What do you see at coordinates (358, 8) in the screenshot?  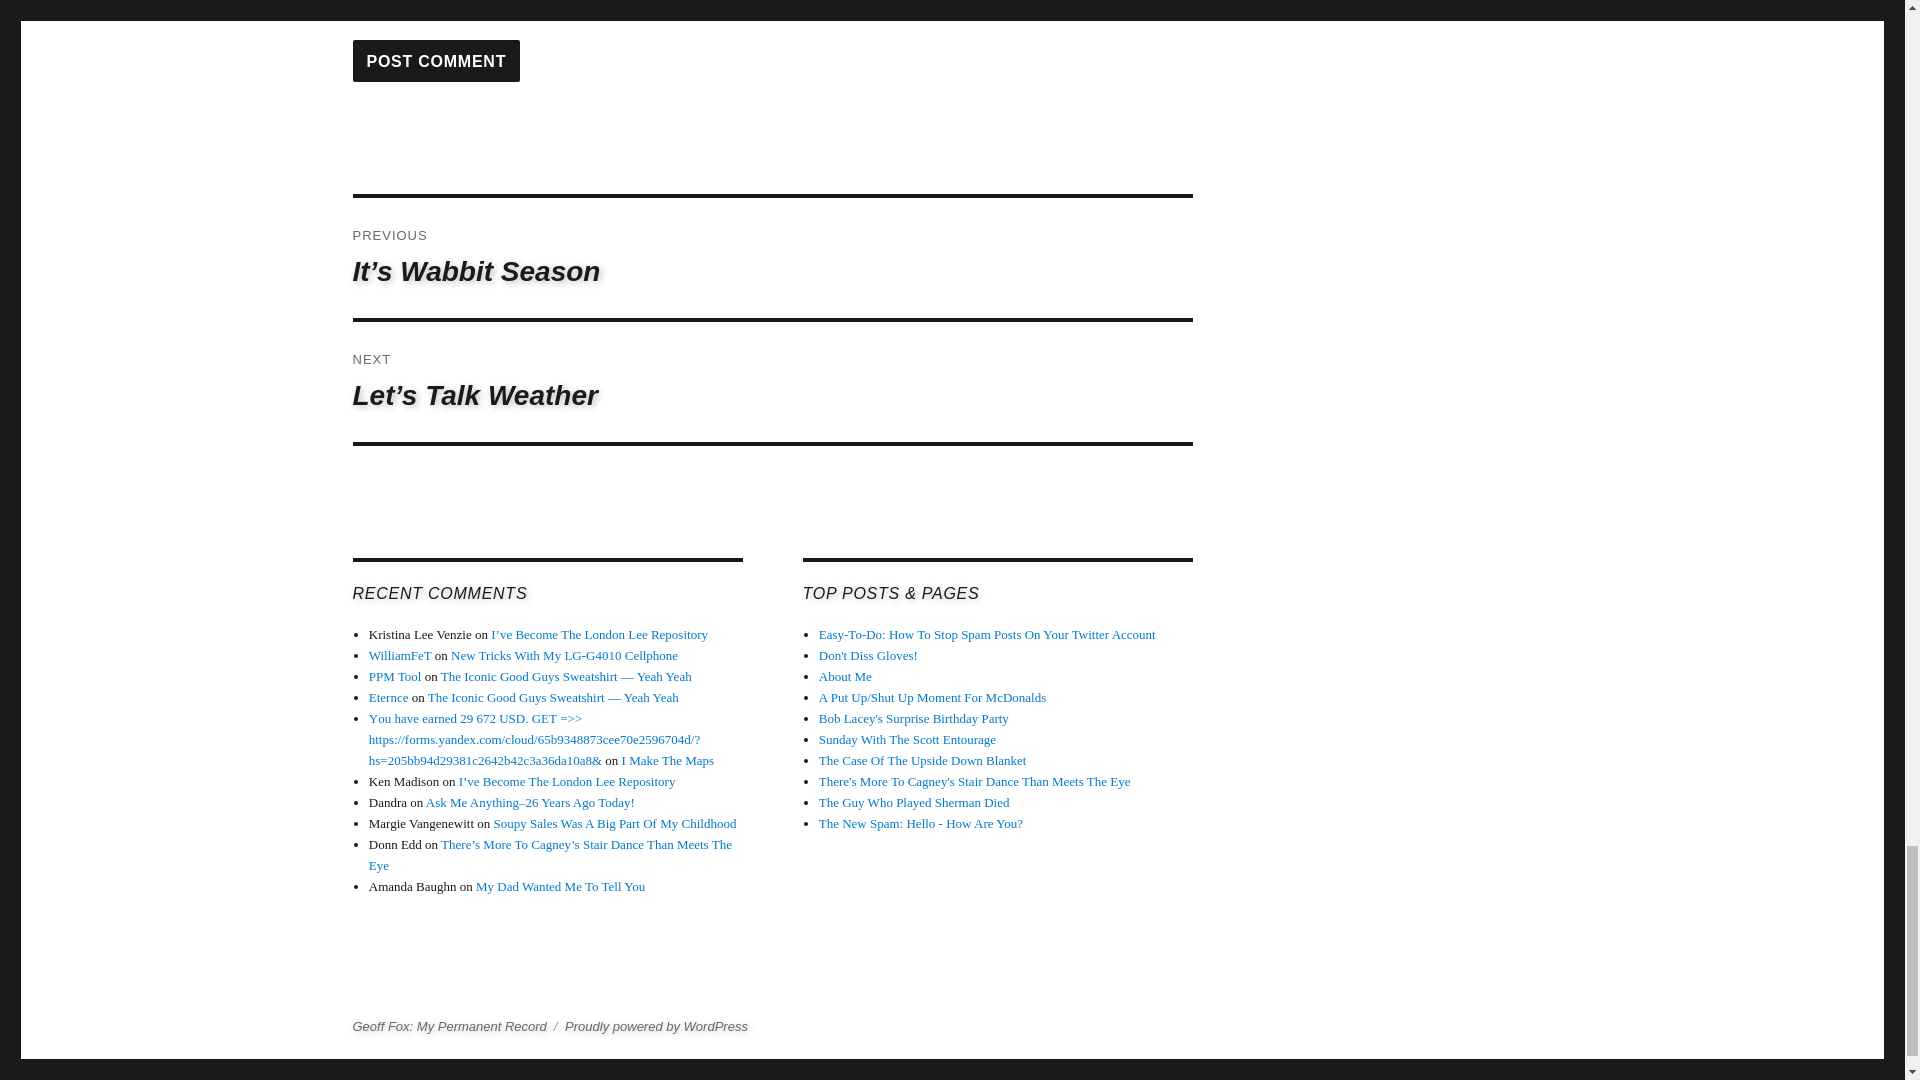 I see `subscribe` at bounding box center [358, 8].